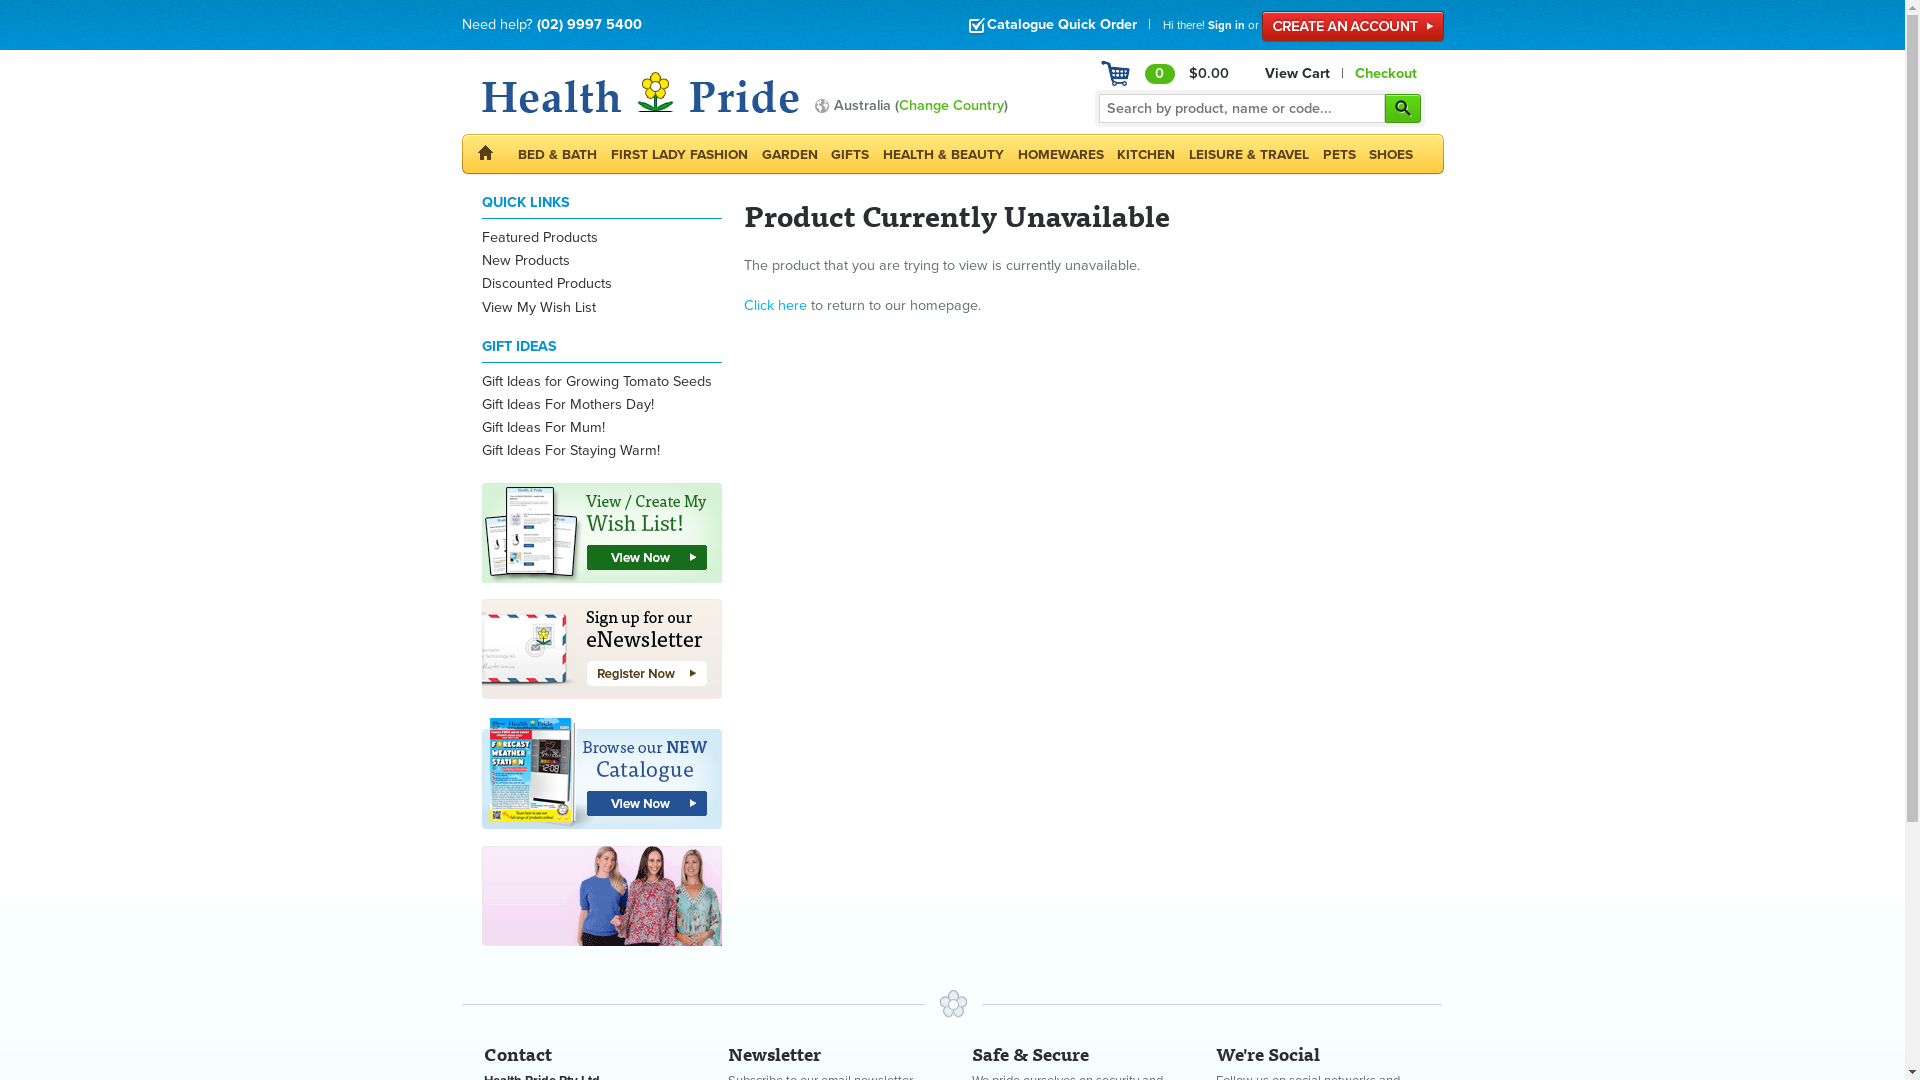 The height and width of the screenshot is (1080, 1920). What do you see at coordinates (1340, 155) in the screenshot?
I see `PETS` at bounding box center [1340, 155].